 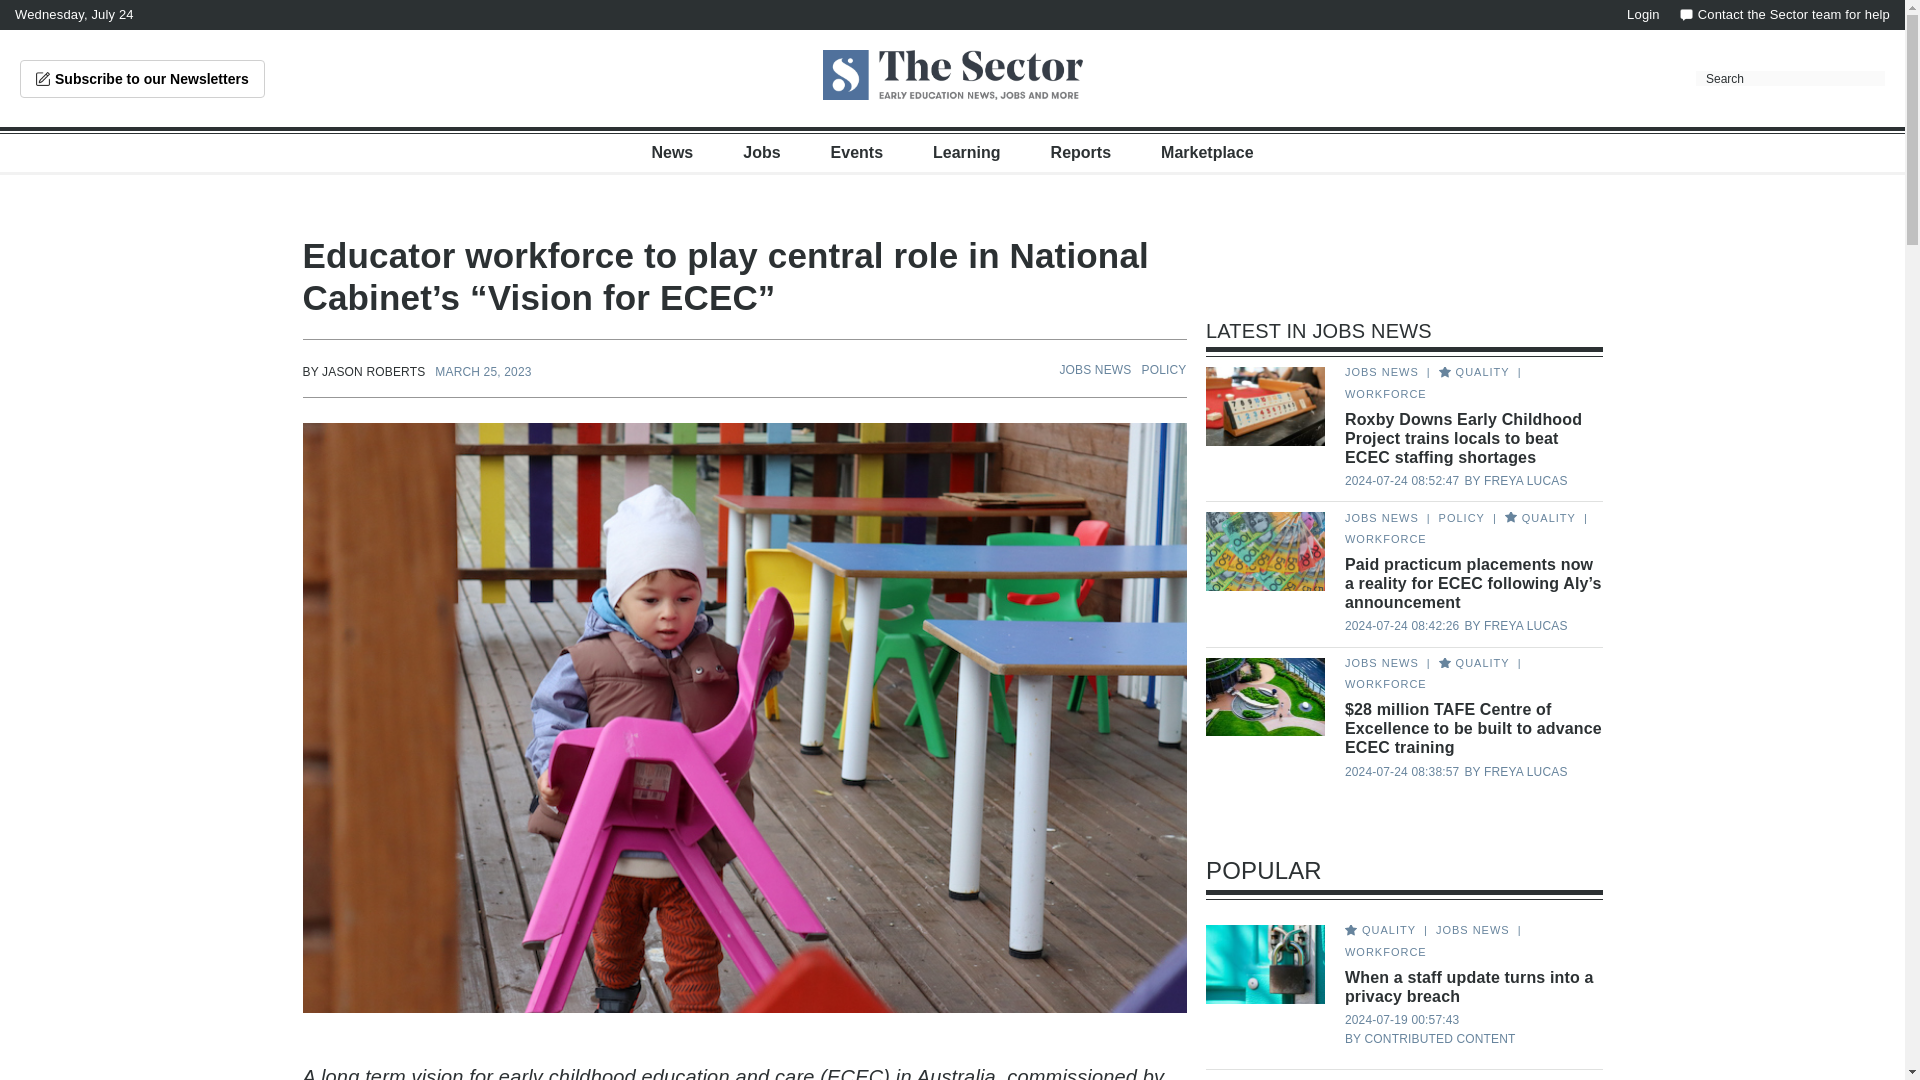 What do you see at coordinates (1784, 15) in the screenshot?
I see `Contact the Sector team for help` at bounding box center [1784, 15].